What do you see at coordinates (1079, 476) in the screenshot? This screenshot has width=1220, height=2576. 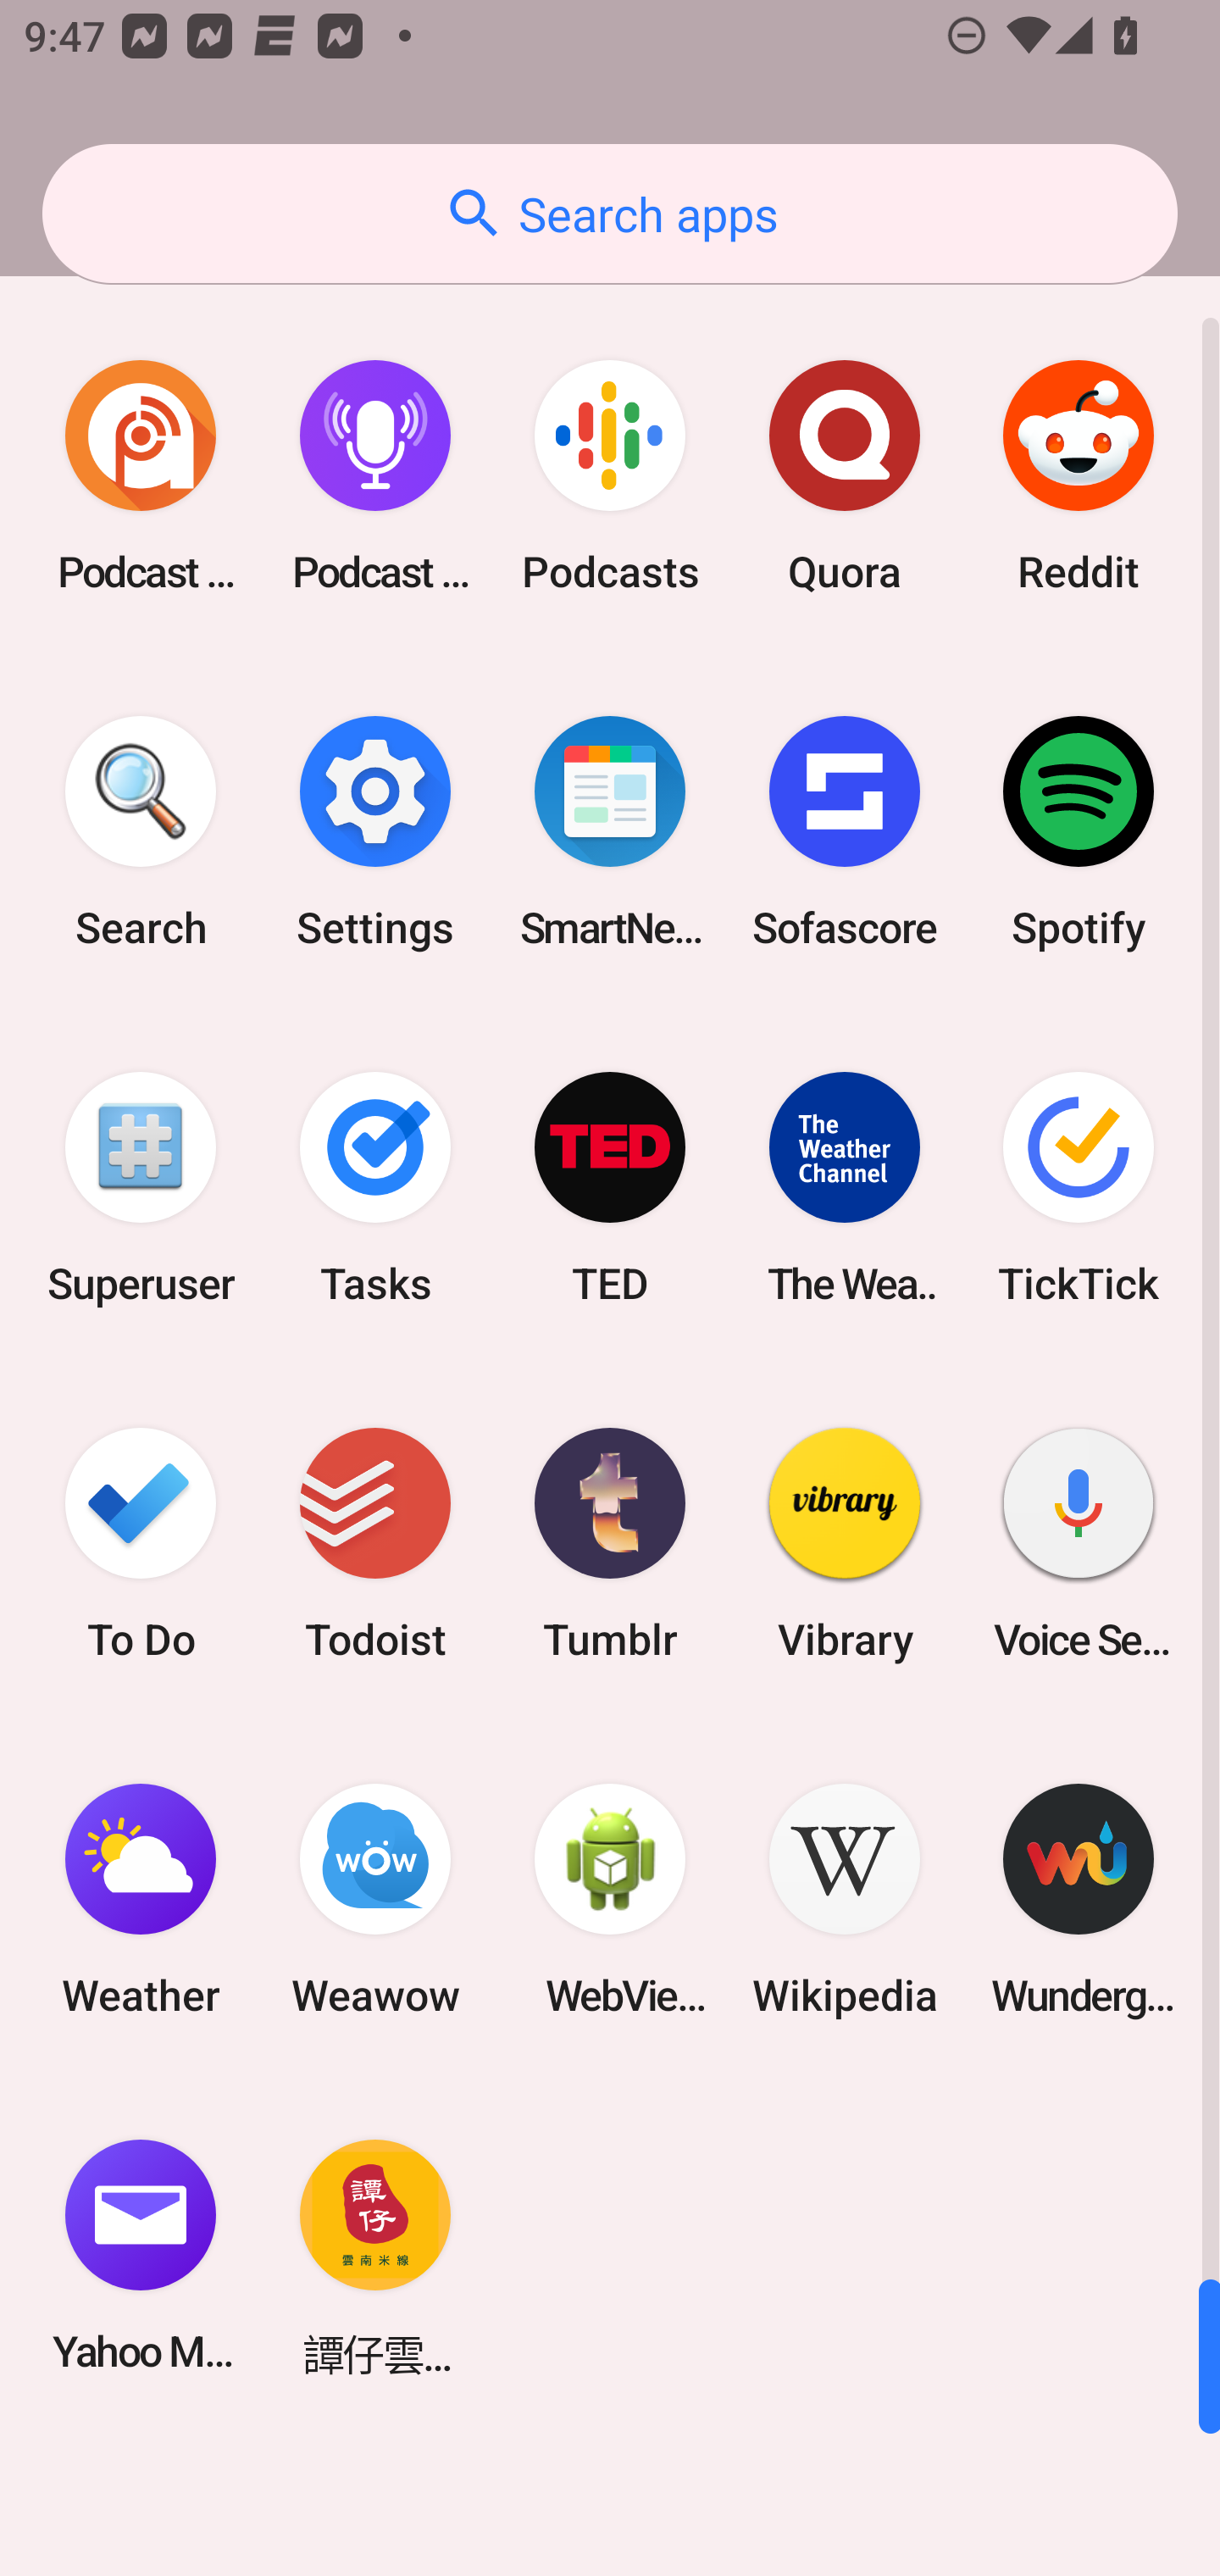 I see `Reddit` at bounding box center [1079, 476].